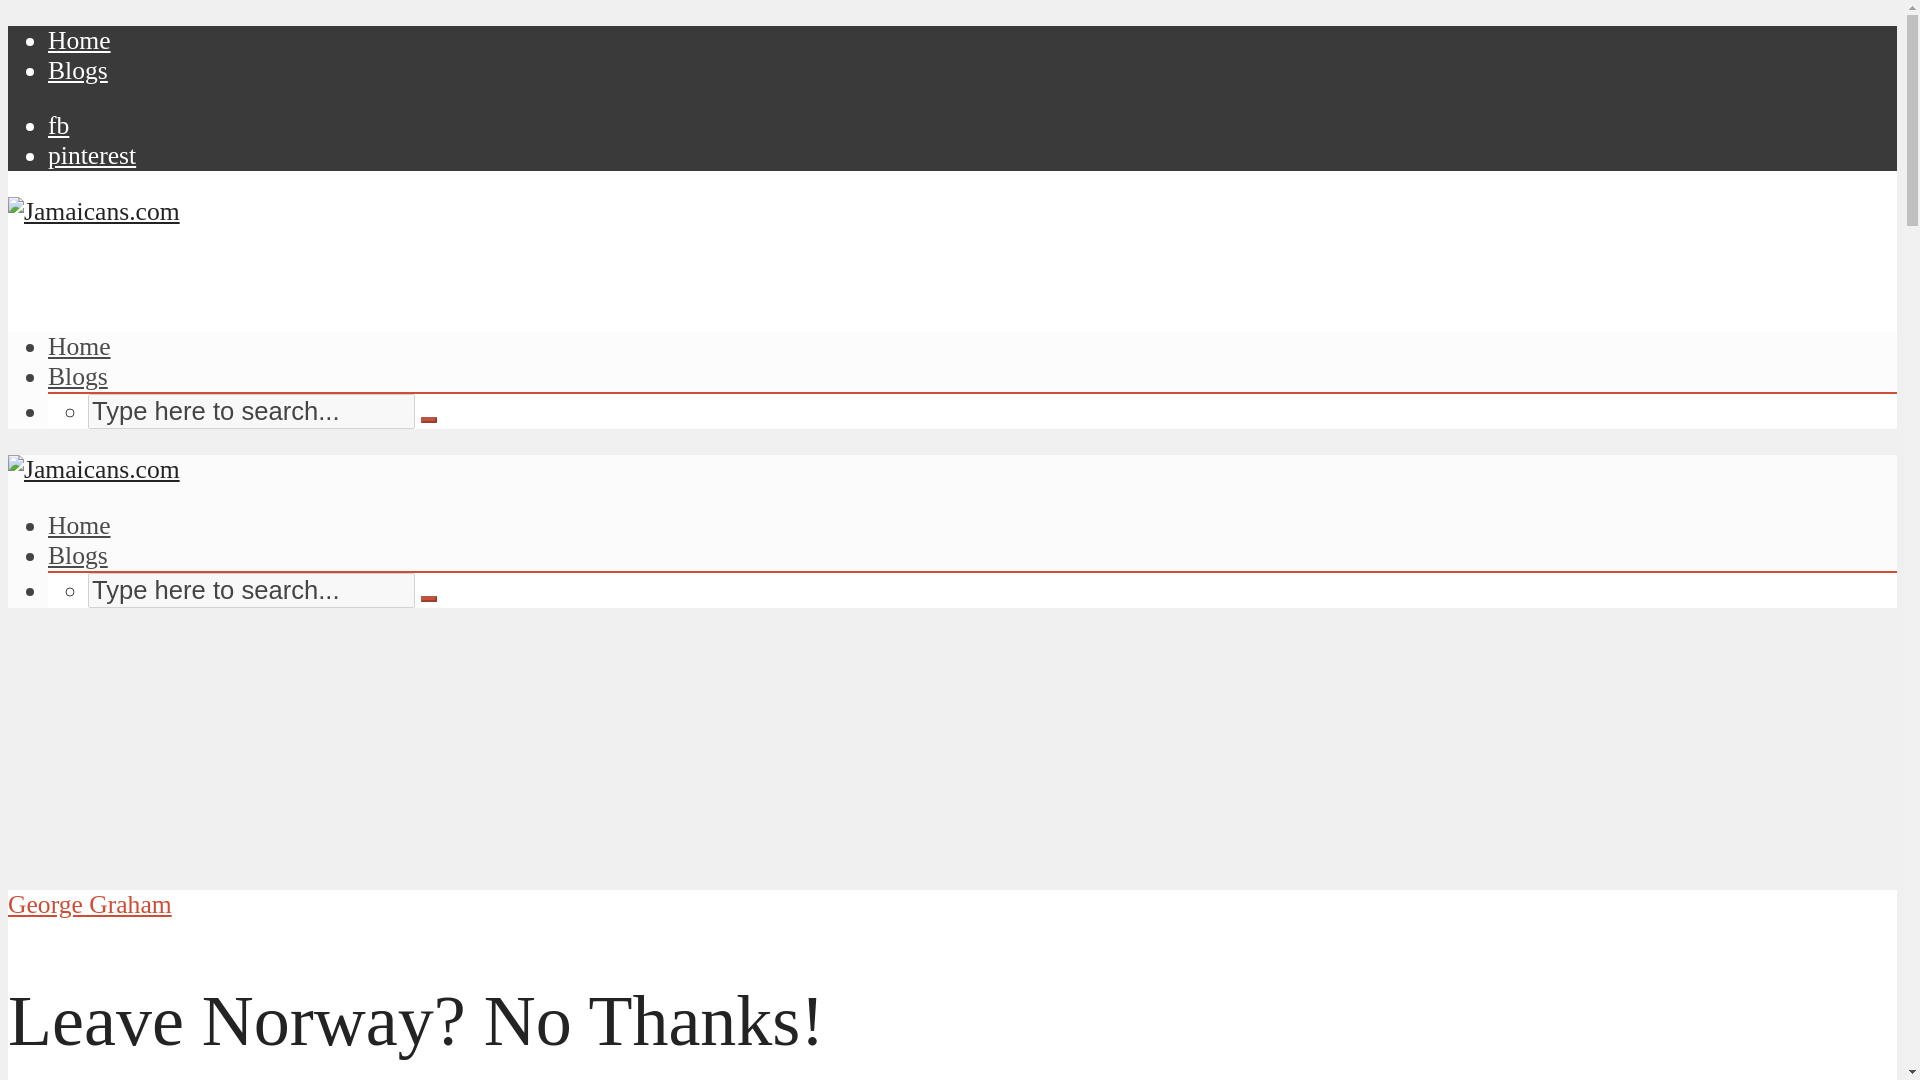  I want to click on Home, so click(80, 40).